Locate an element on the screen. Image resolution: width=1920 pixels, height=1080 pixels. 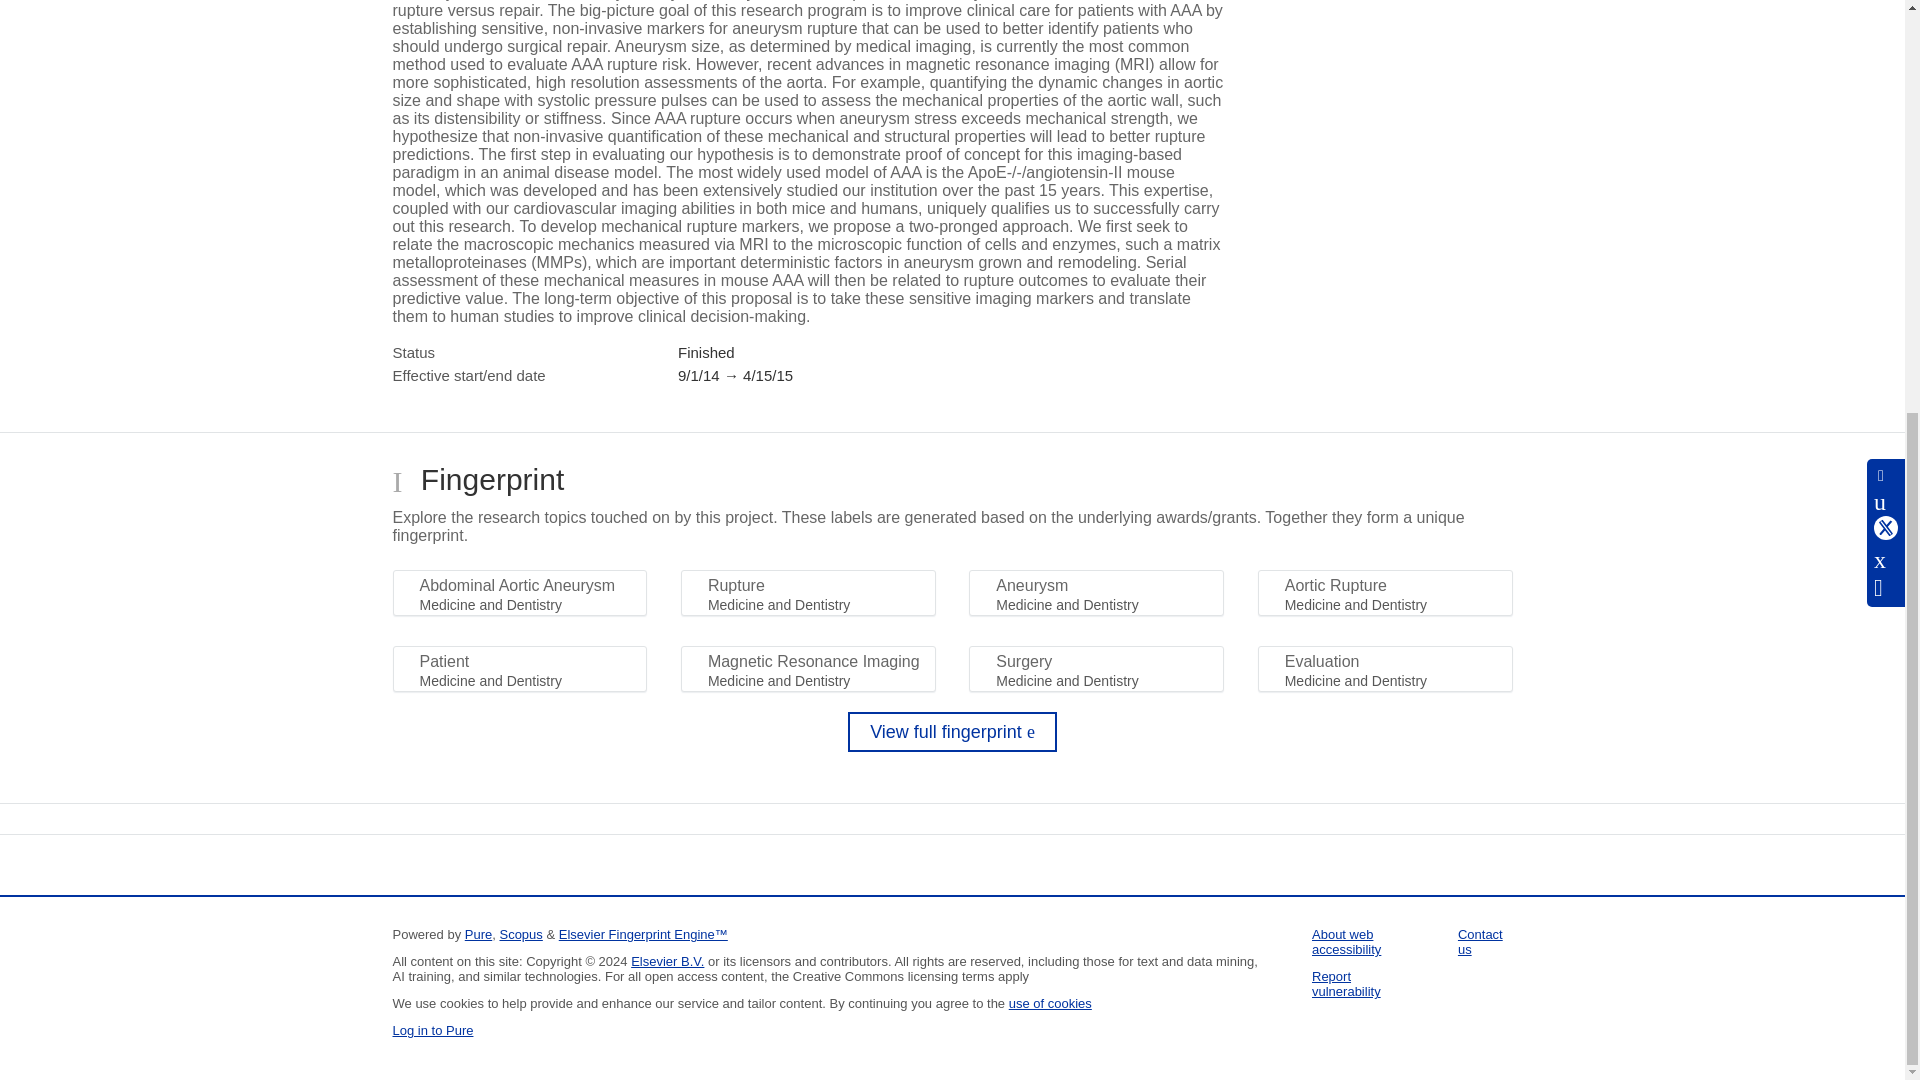
Elsevier B.V. is located at coordinates (668, 960).